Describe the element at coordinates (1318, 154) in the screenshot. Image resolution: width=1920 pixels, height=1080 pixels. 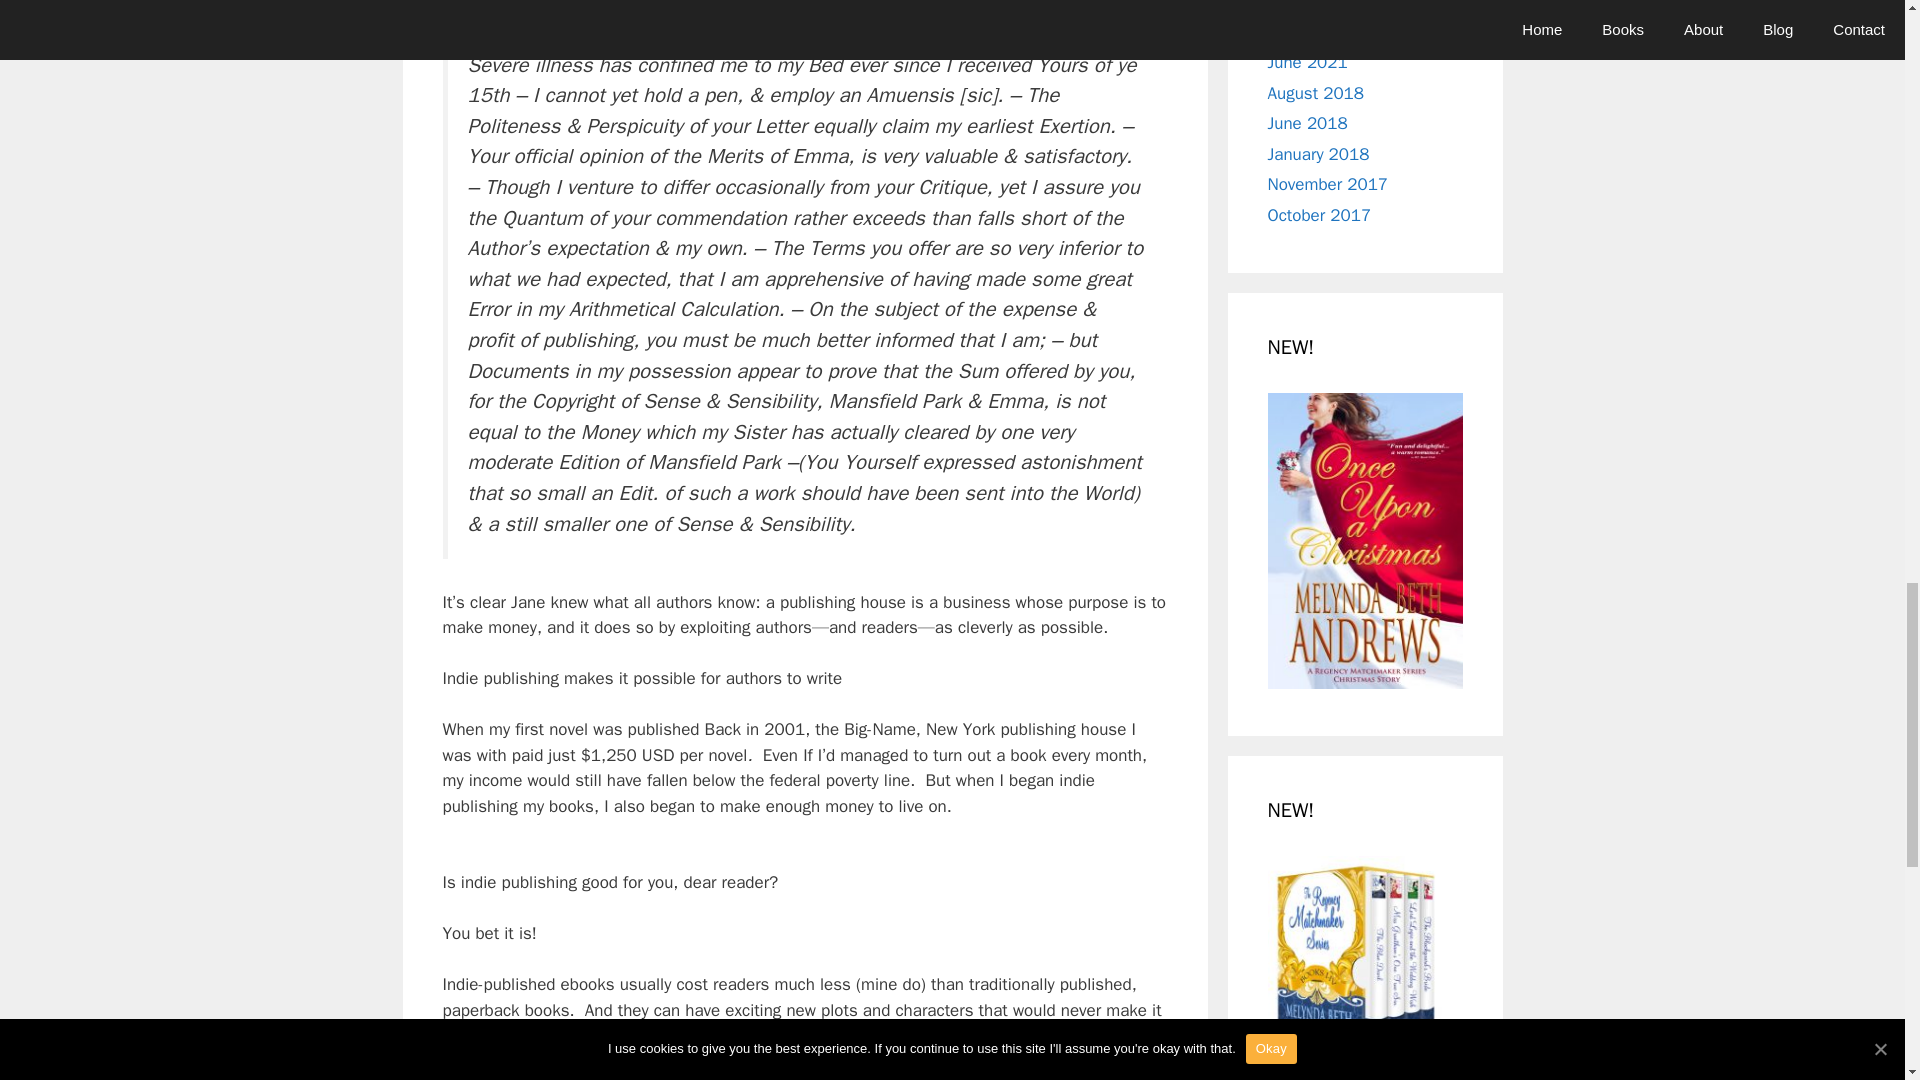
I see `January 2018` at that location.